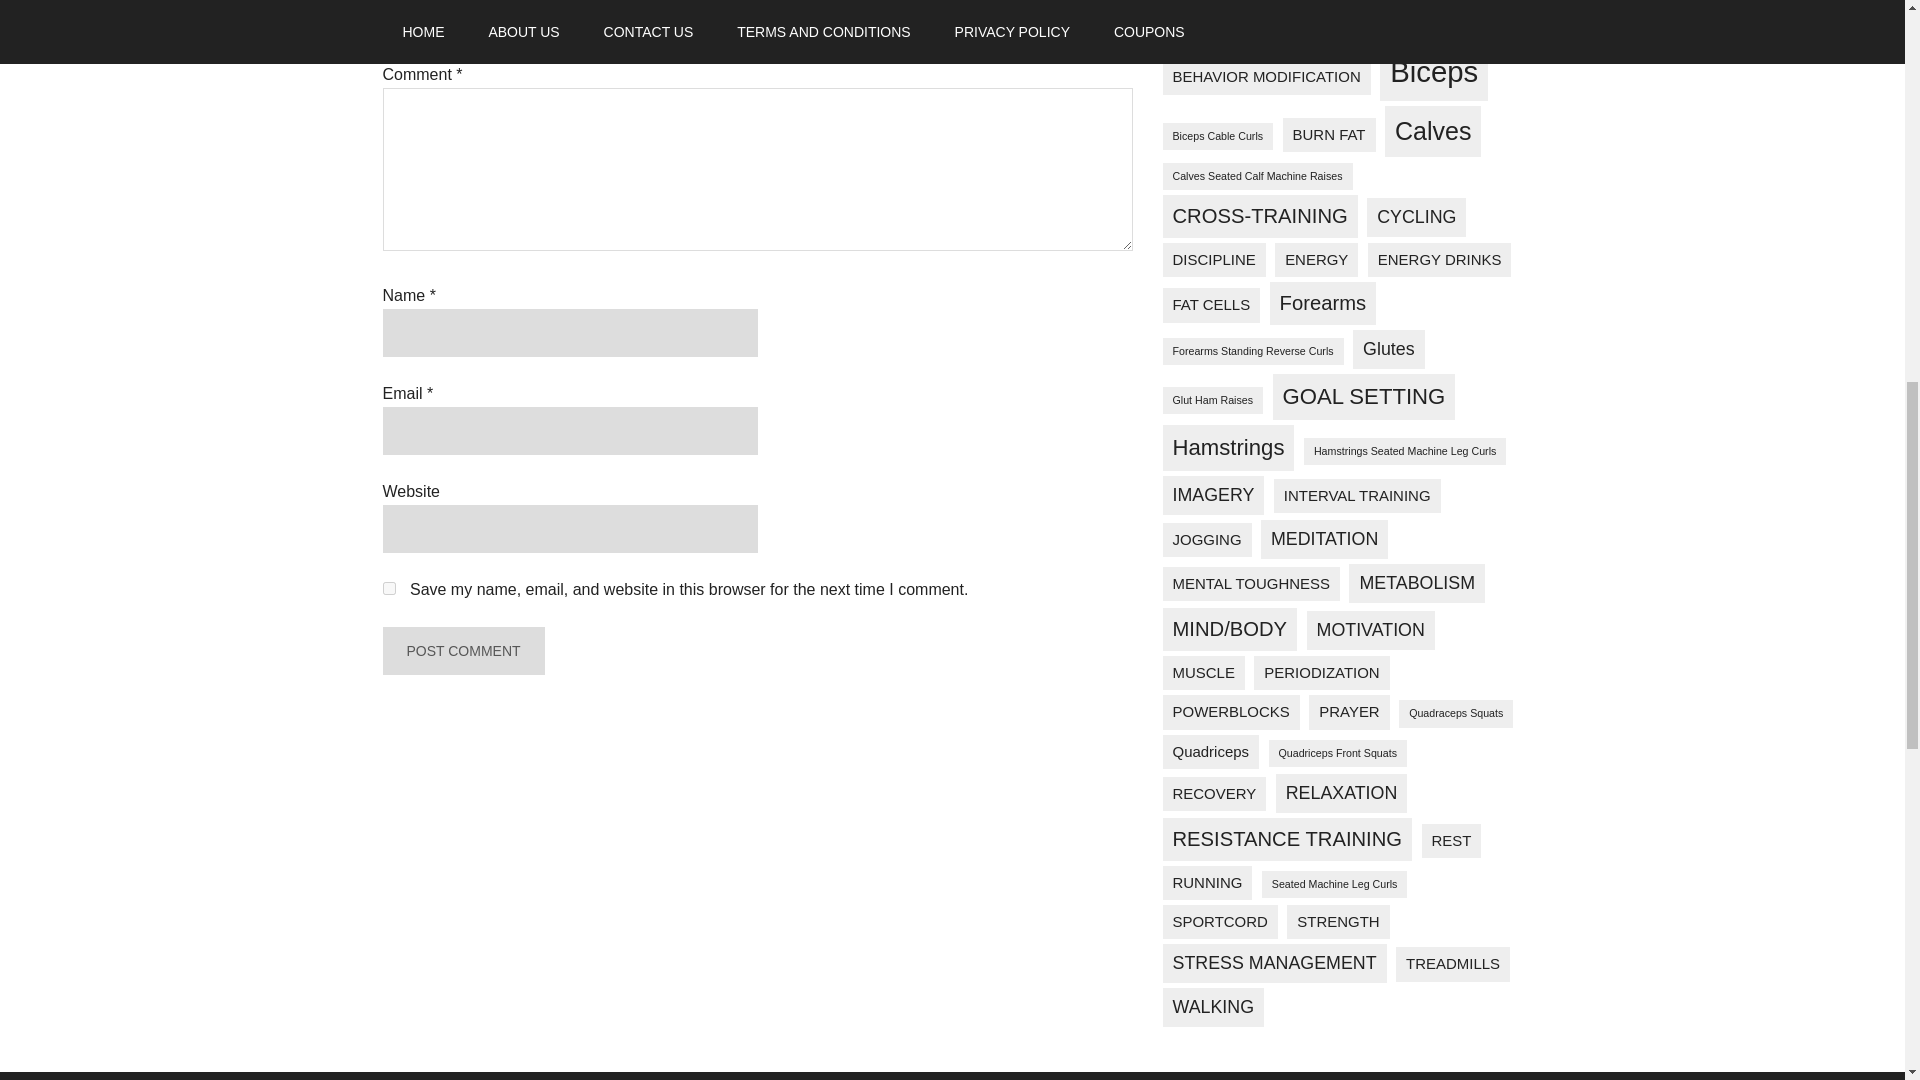 The width and height of the screenshot is (1920, 1080). What do you see at coordinates (1216, 136) in the screenshot?
I see `Biceps Cable Curls` at bounding box center [1216, 136].